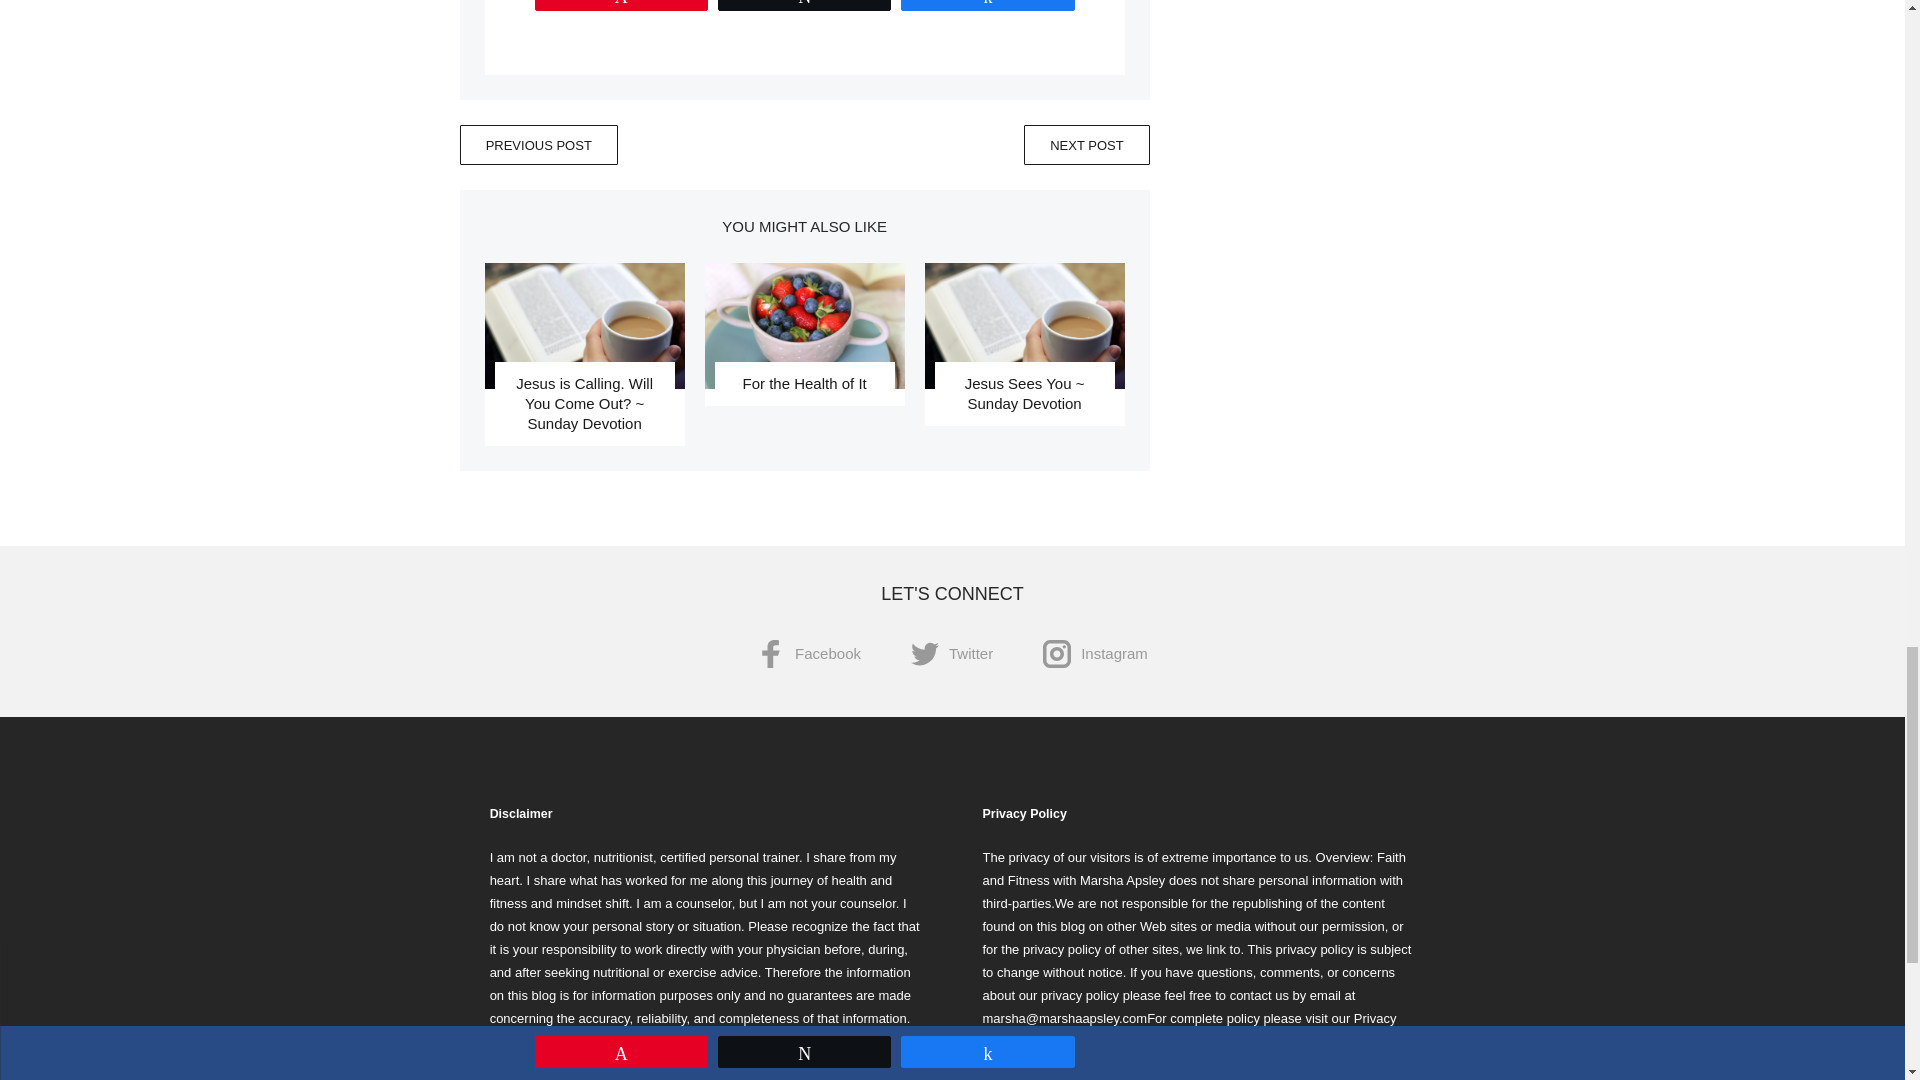 The width and height of the screenshot is (1920, 1080). I want to click on For the Health of It, so click(803, 383).